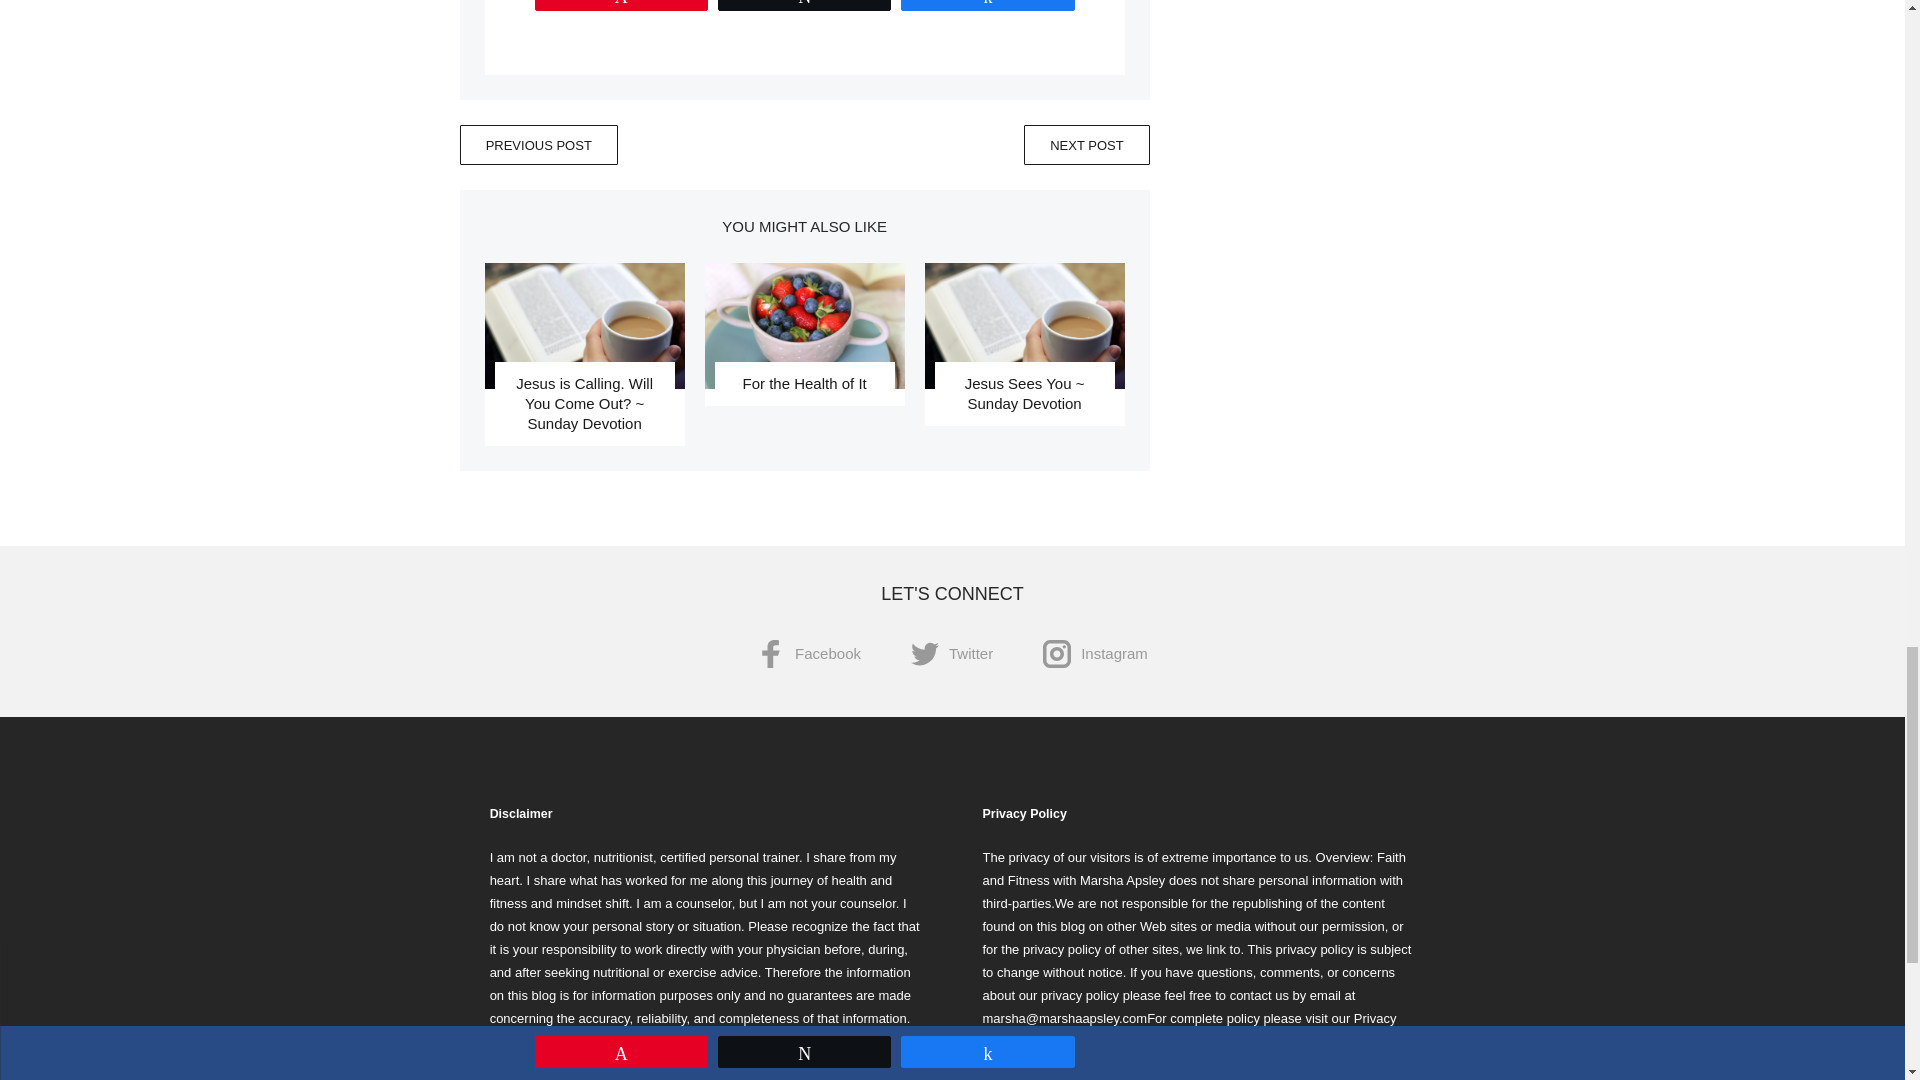 The width and height of the screenshot is (1920, 1080). I want to click on For the Health of It, so click(803, 383).